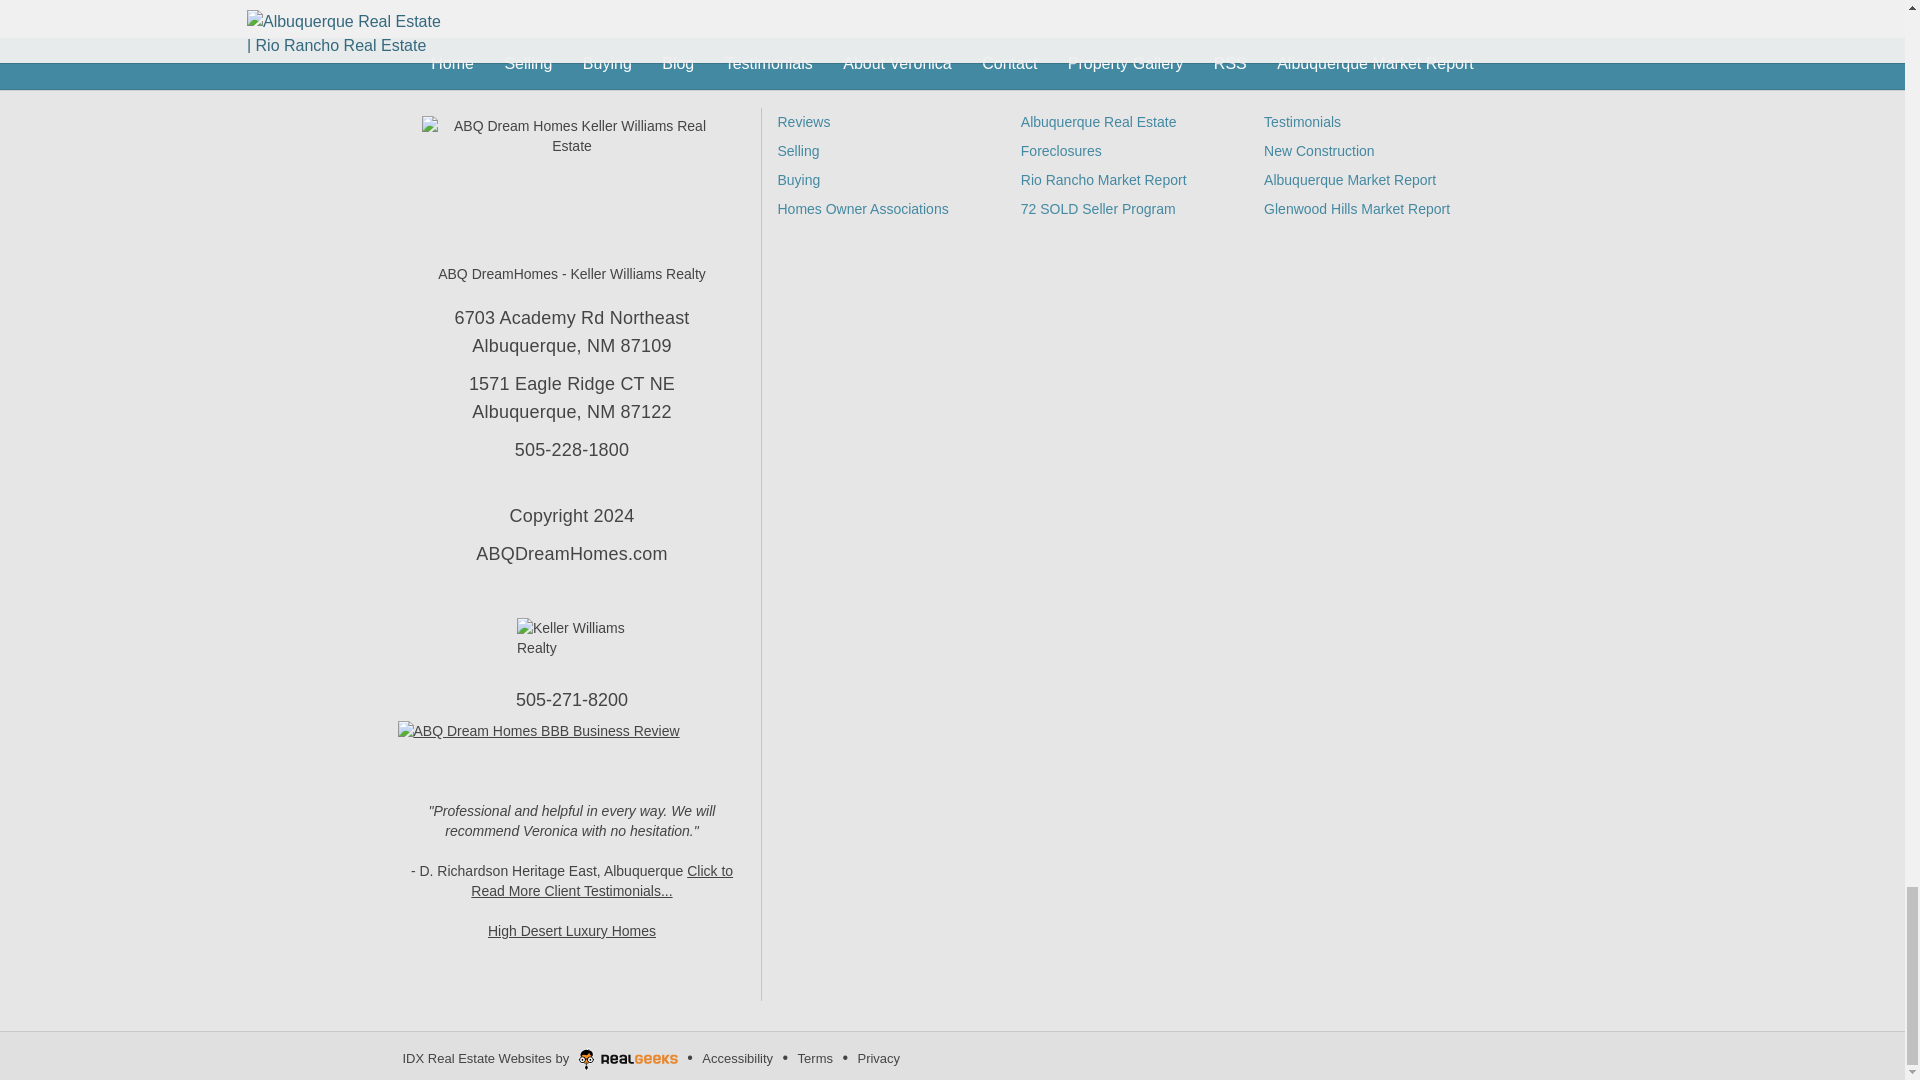  I want to click on High Desert Homes for Sale, so click(572, 930).